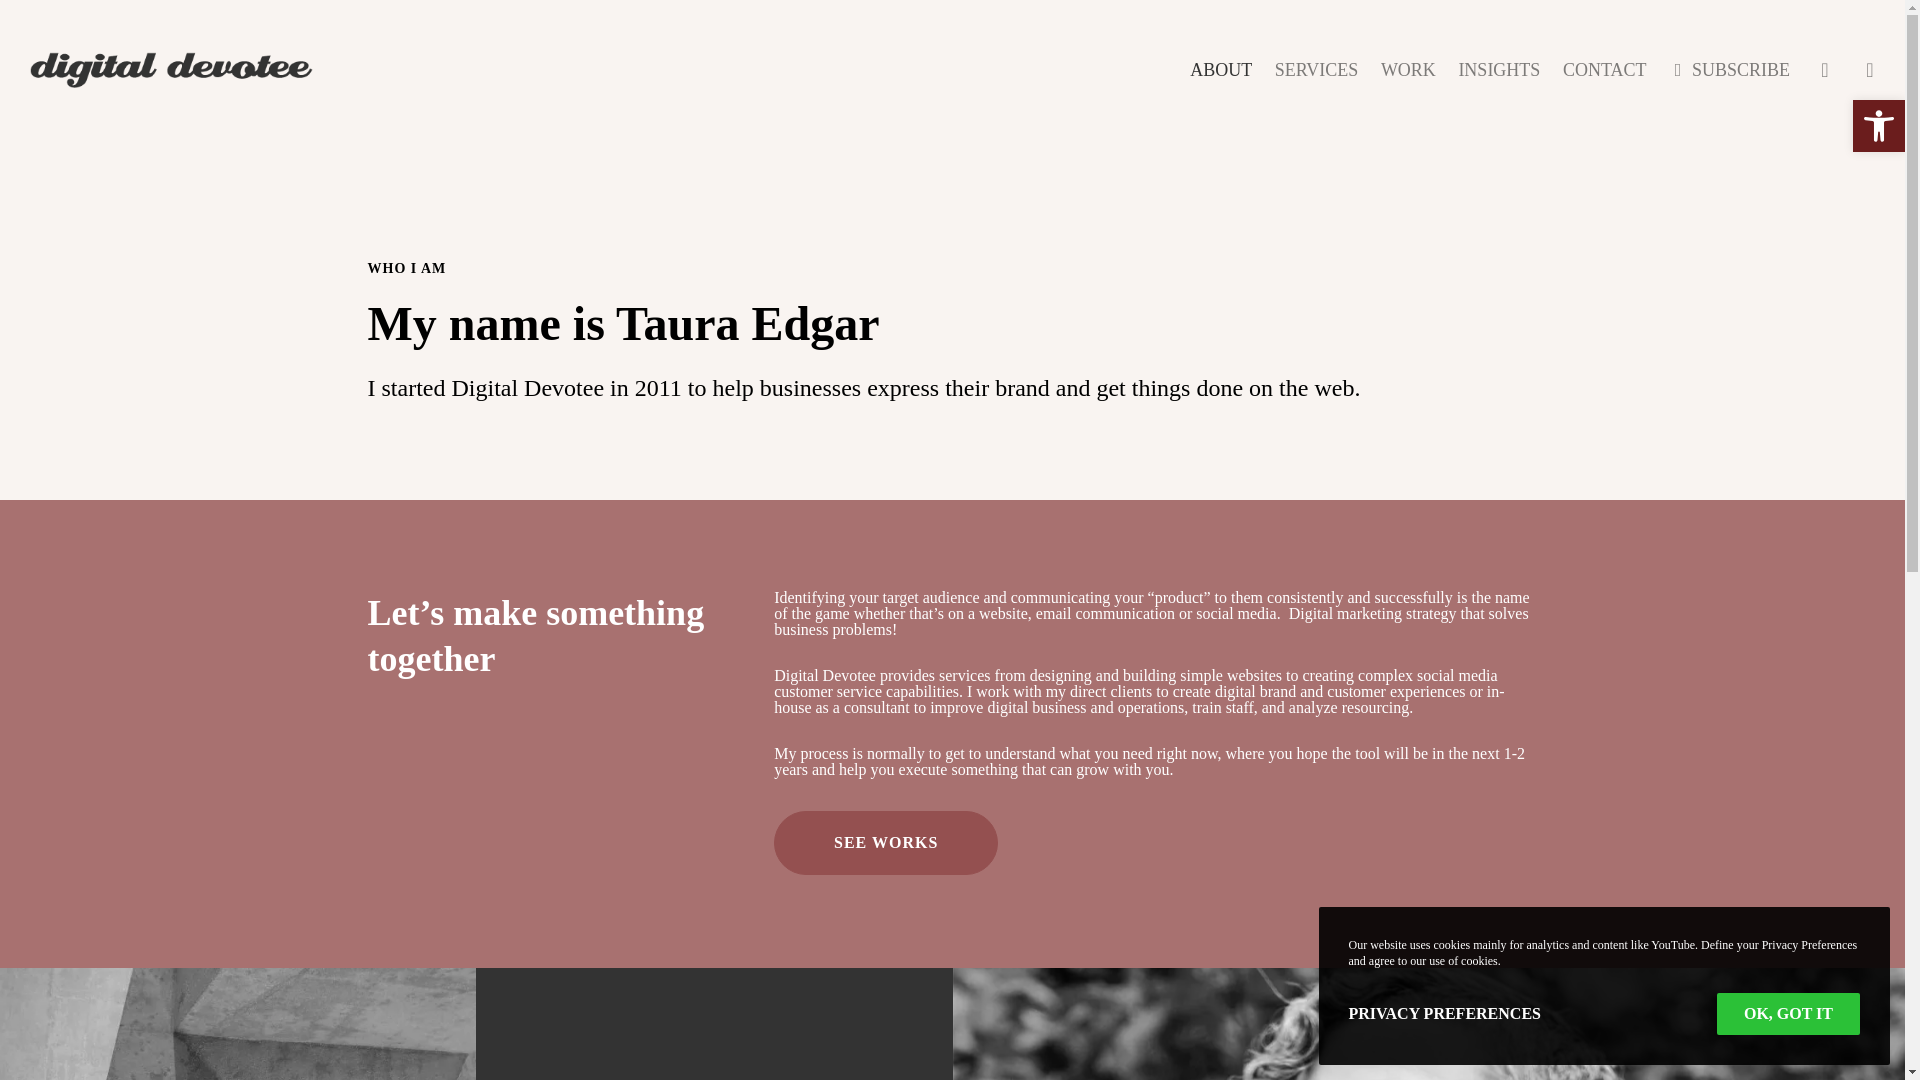 The image size is (1920, 1080). Describe the element at coordinates (951, 940) in the screenshot. I see `how and why you should create a business podcast` at that location.